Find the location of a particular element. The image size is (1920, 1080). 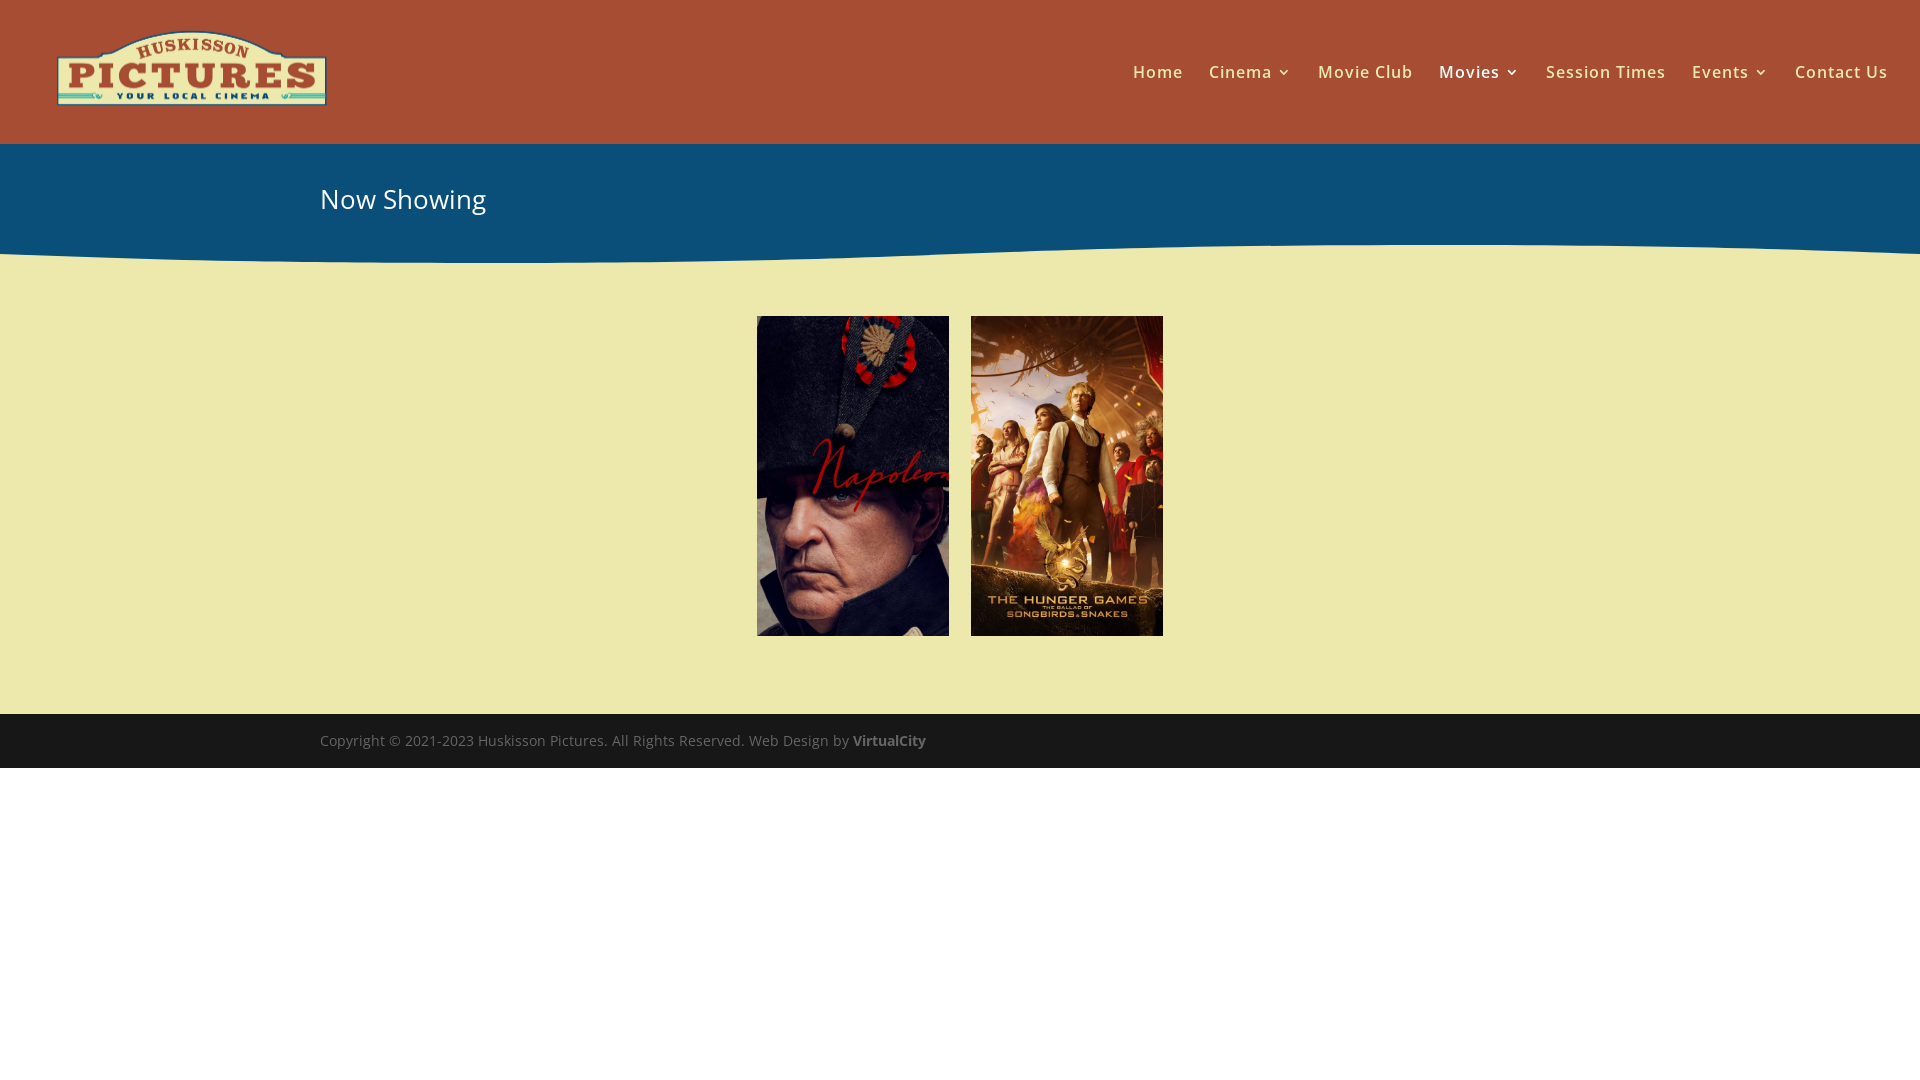

Session Times is located at coordinates (1606, 104).